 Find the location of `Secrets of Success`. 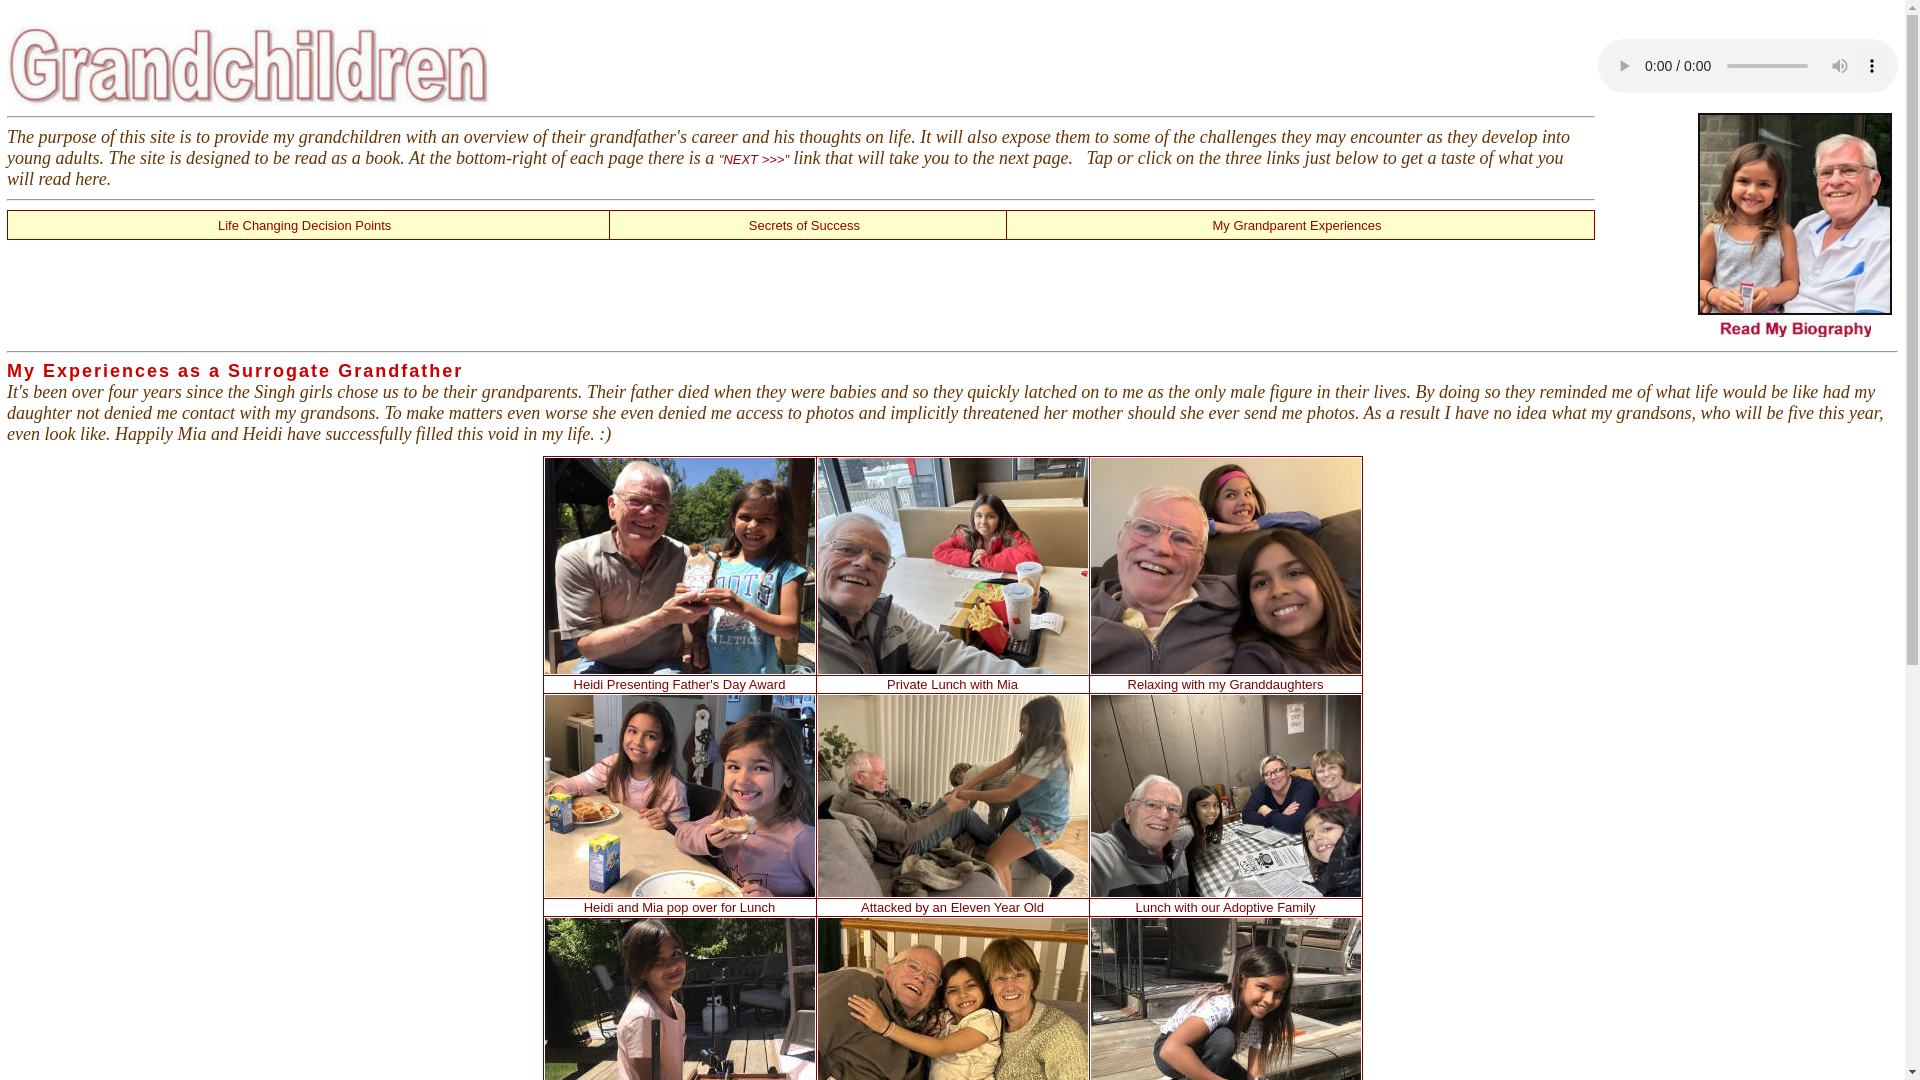

Secrets of Success is located at coordinates (804, 226).